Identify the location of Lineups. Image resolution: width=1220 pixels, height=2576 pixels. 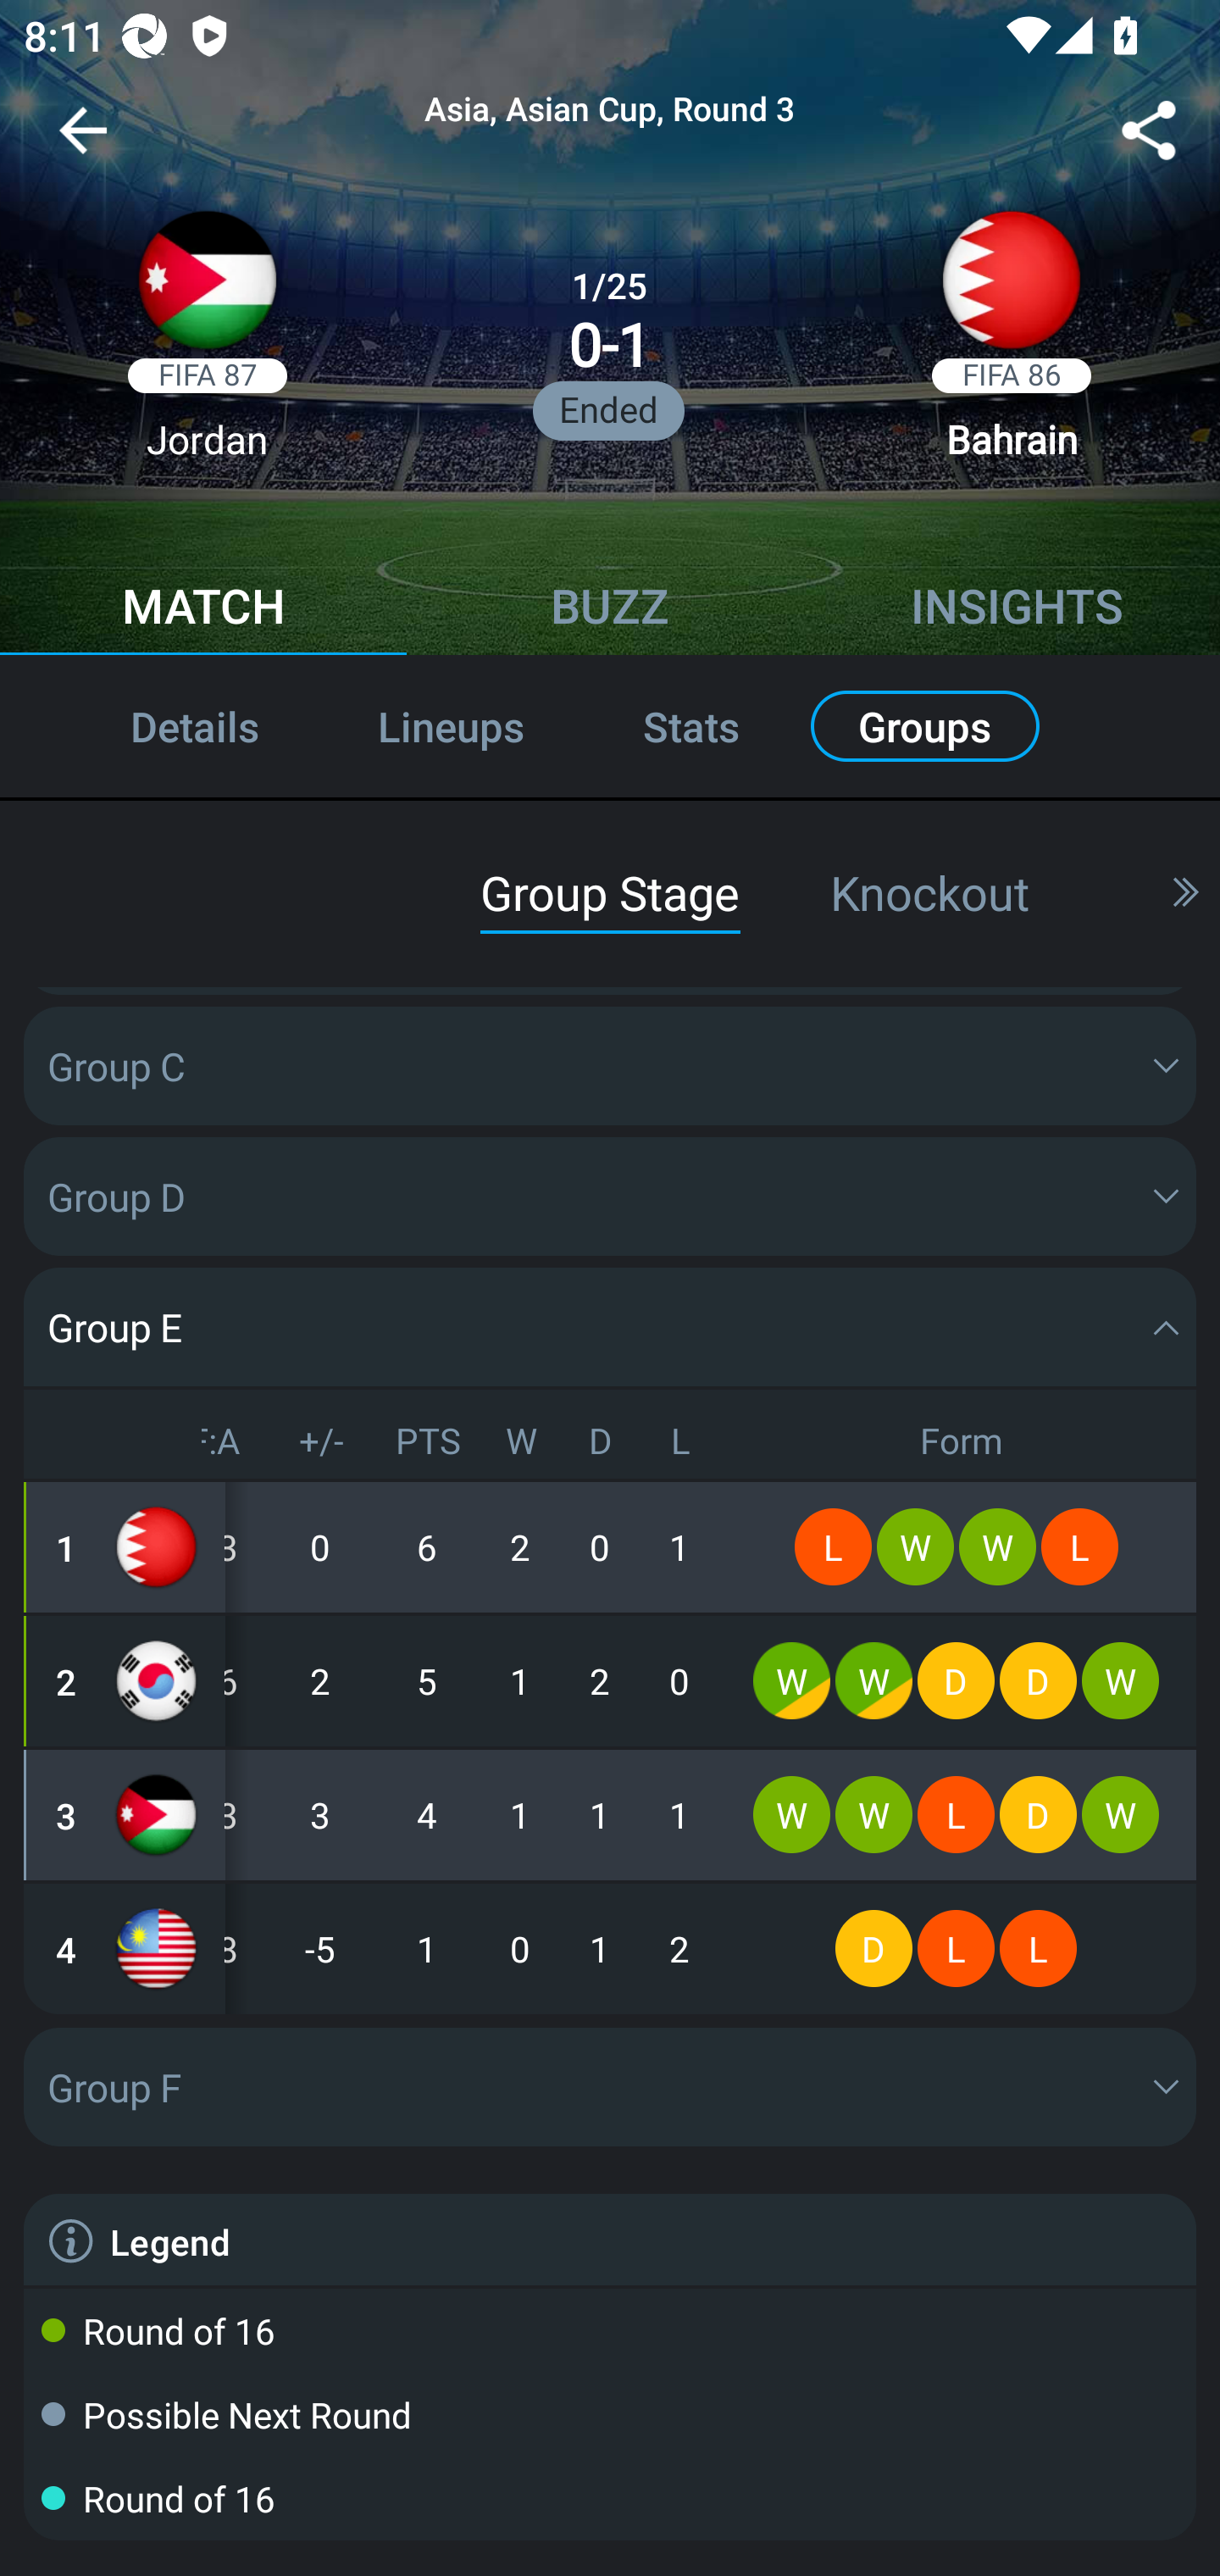
(451, 726).